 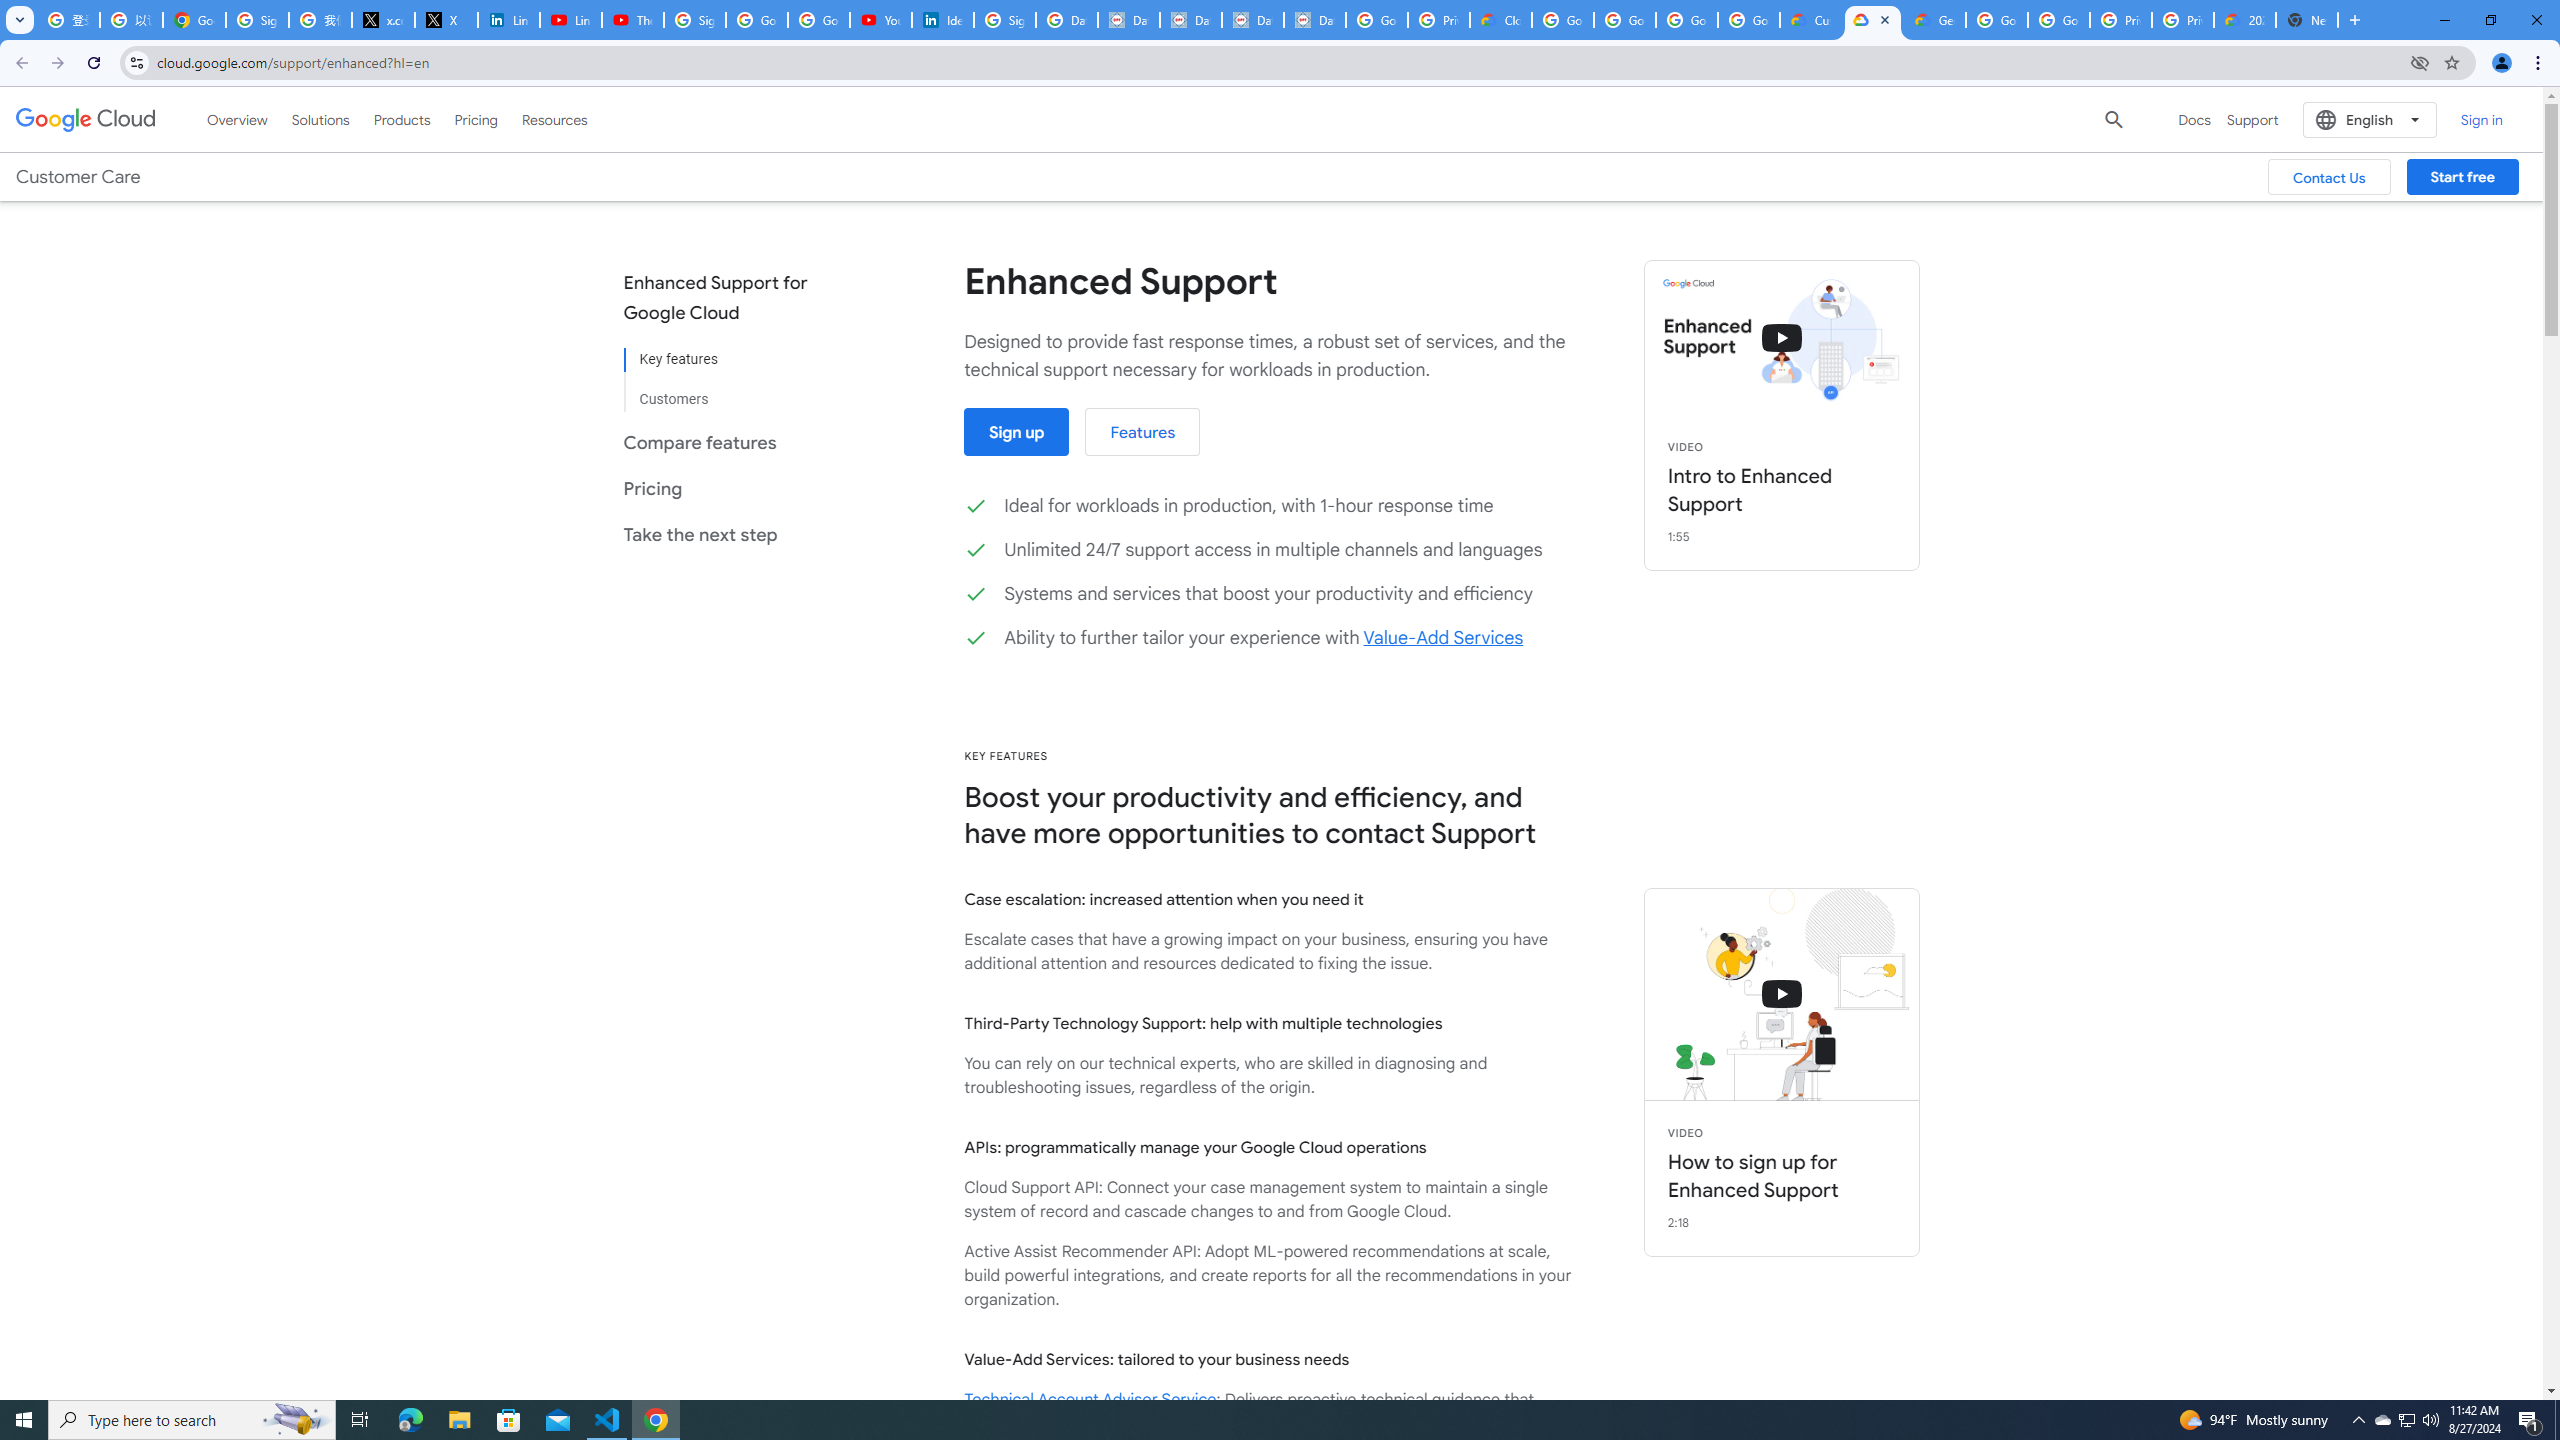 I want to click on Key features, so click(x=730, y=360).